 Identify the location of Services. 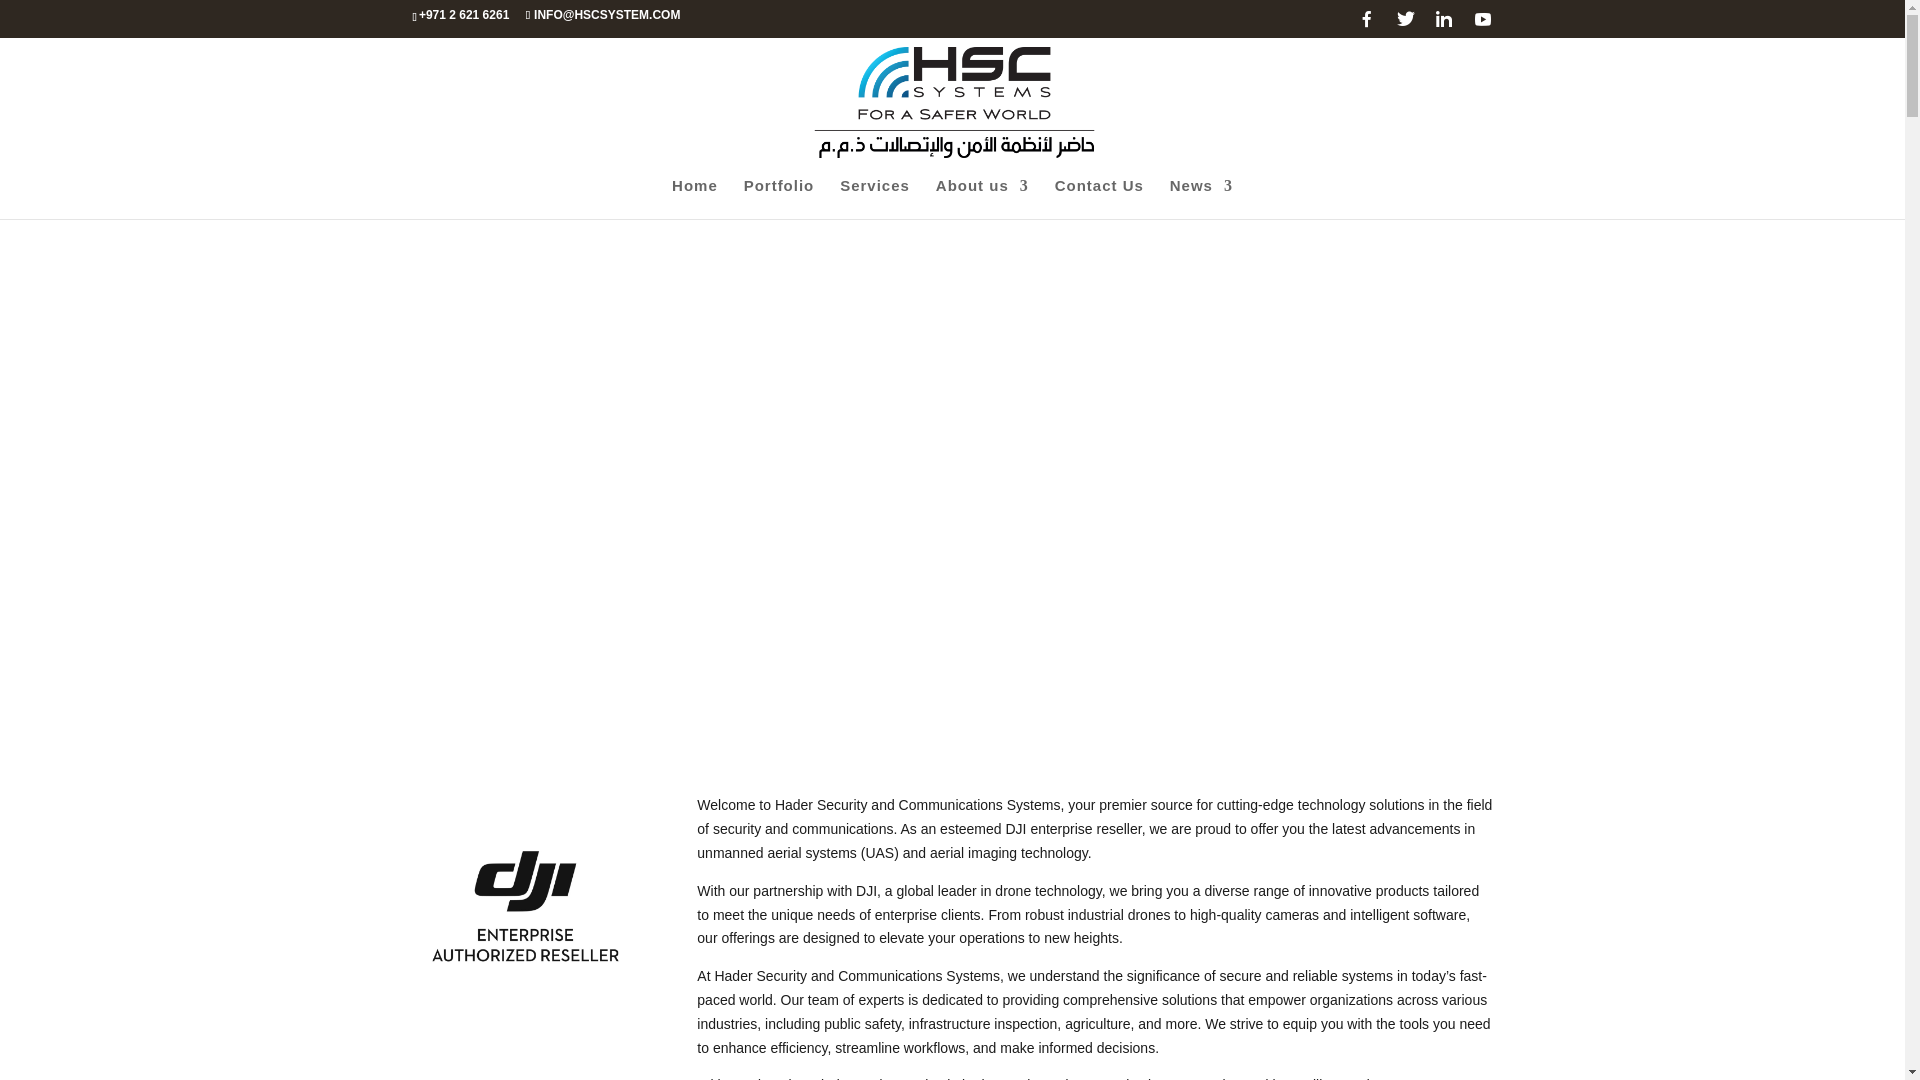
(875, 199).